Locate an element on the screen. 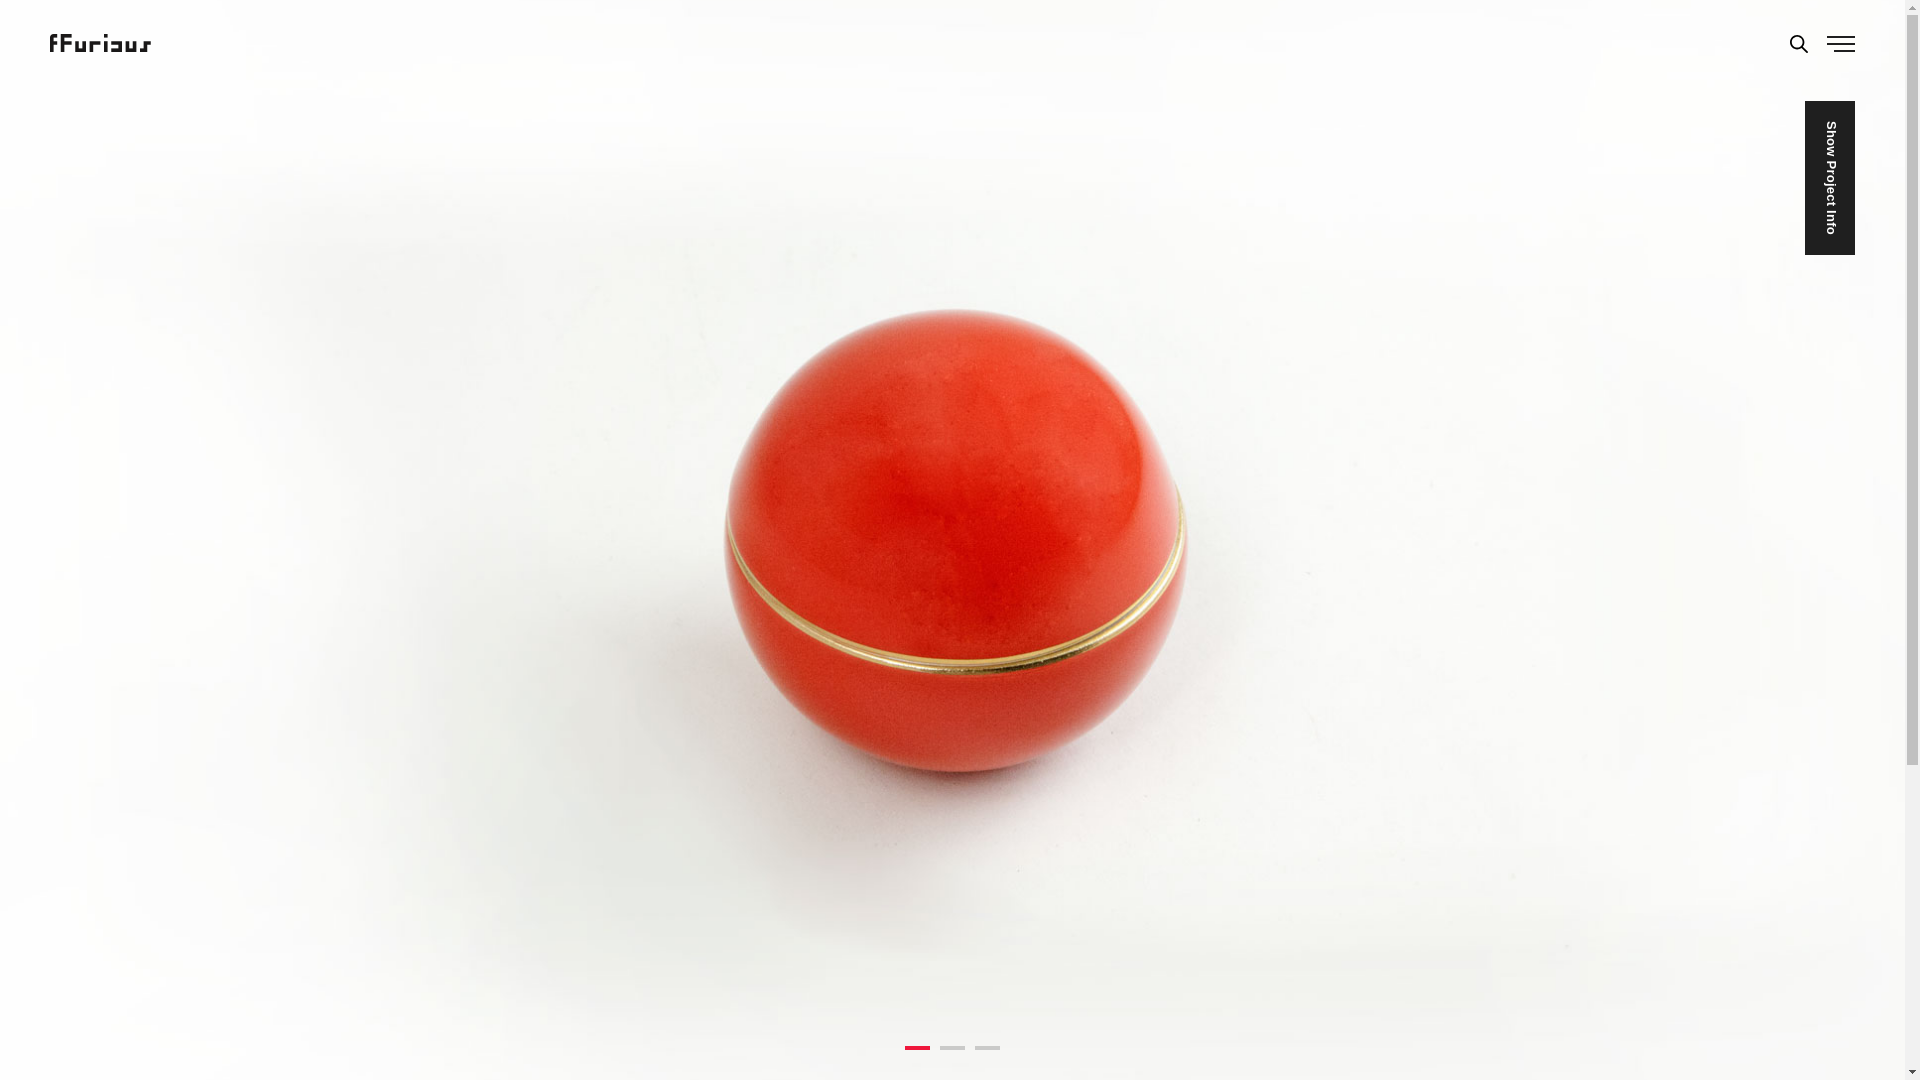  Facebook is located at coordinates (1182, 855).